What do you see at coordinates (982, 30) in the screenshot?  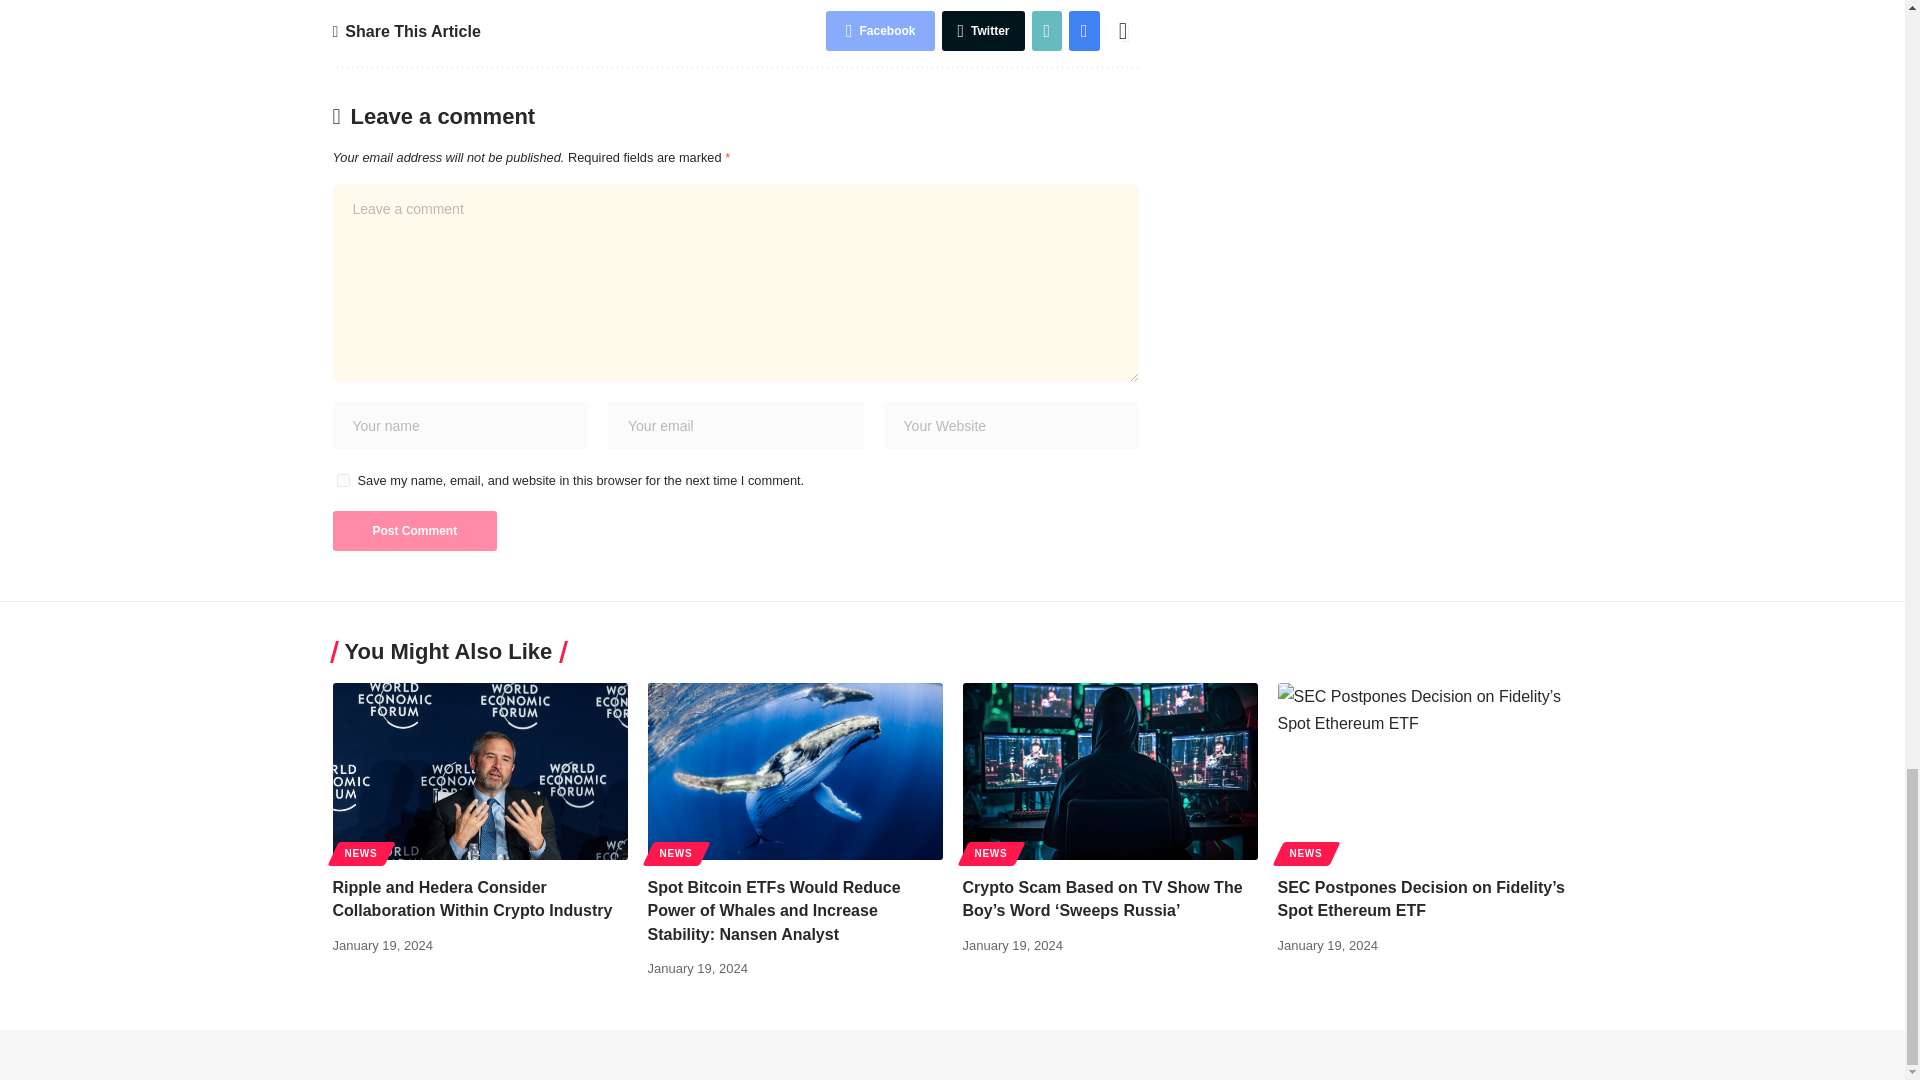 I see `Twitter` at bounding box center [982, 30].